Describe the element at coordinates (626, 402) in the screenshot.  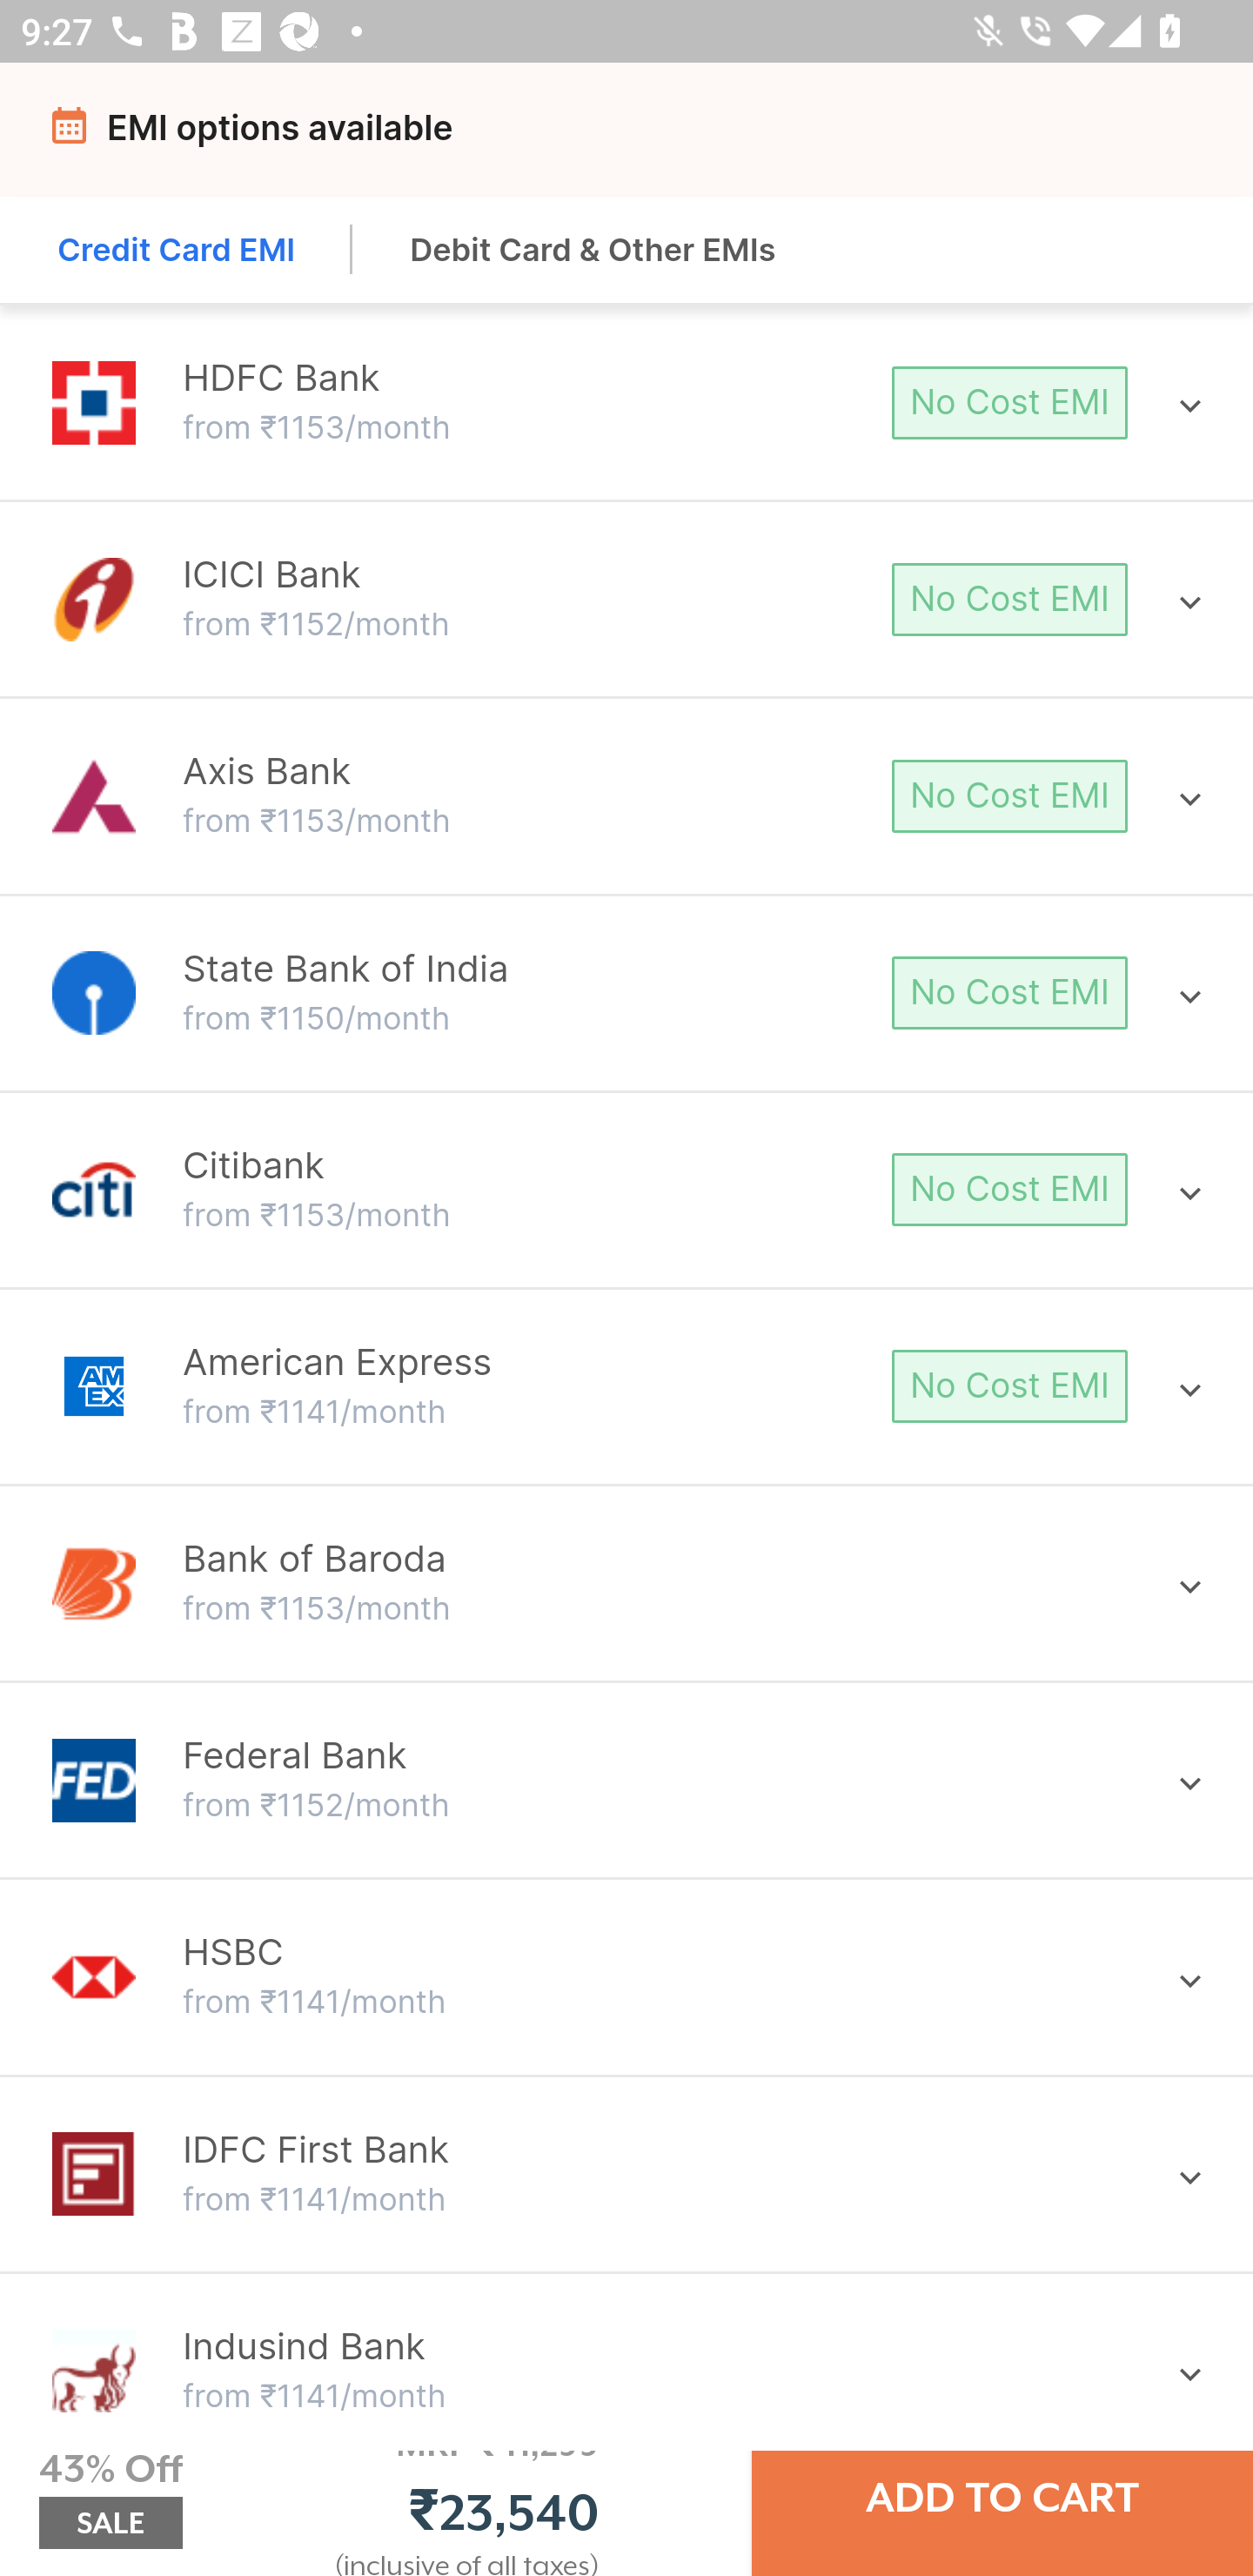
I see `HDFC Bank HDFC Bank from ₹1153/month No Cost EMI` at that location.